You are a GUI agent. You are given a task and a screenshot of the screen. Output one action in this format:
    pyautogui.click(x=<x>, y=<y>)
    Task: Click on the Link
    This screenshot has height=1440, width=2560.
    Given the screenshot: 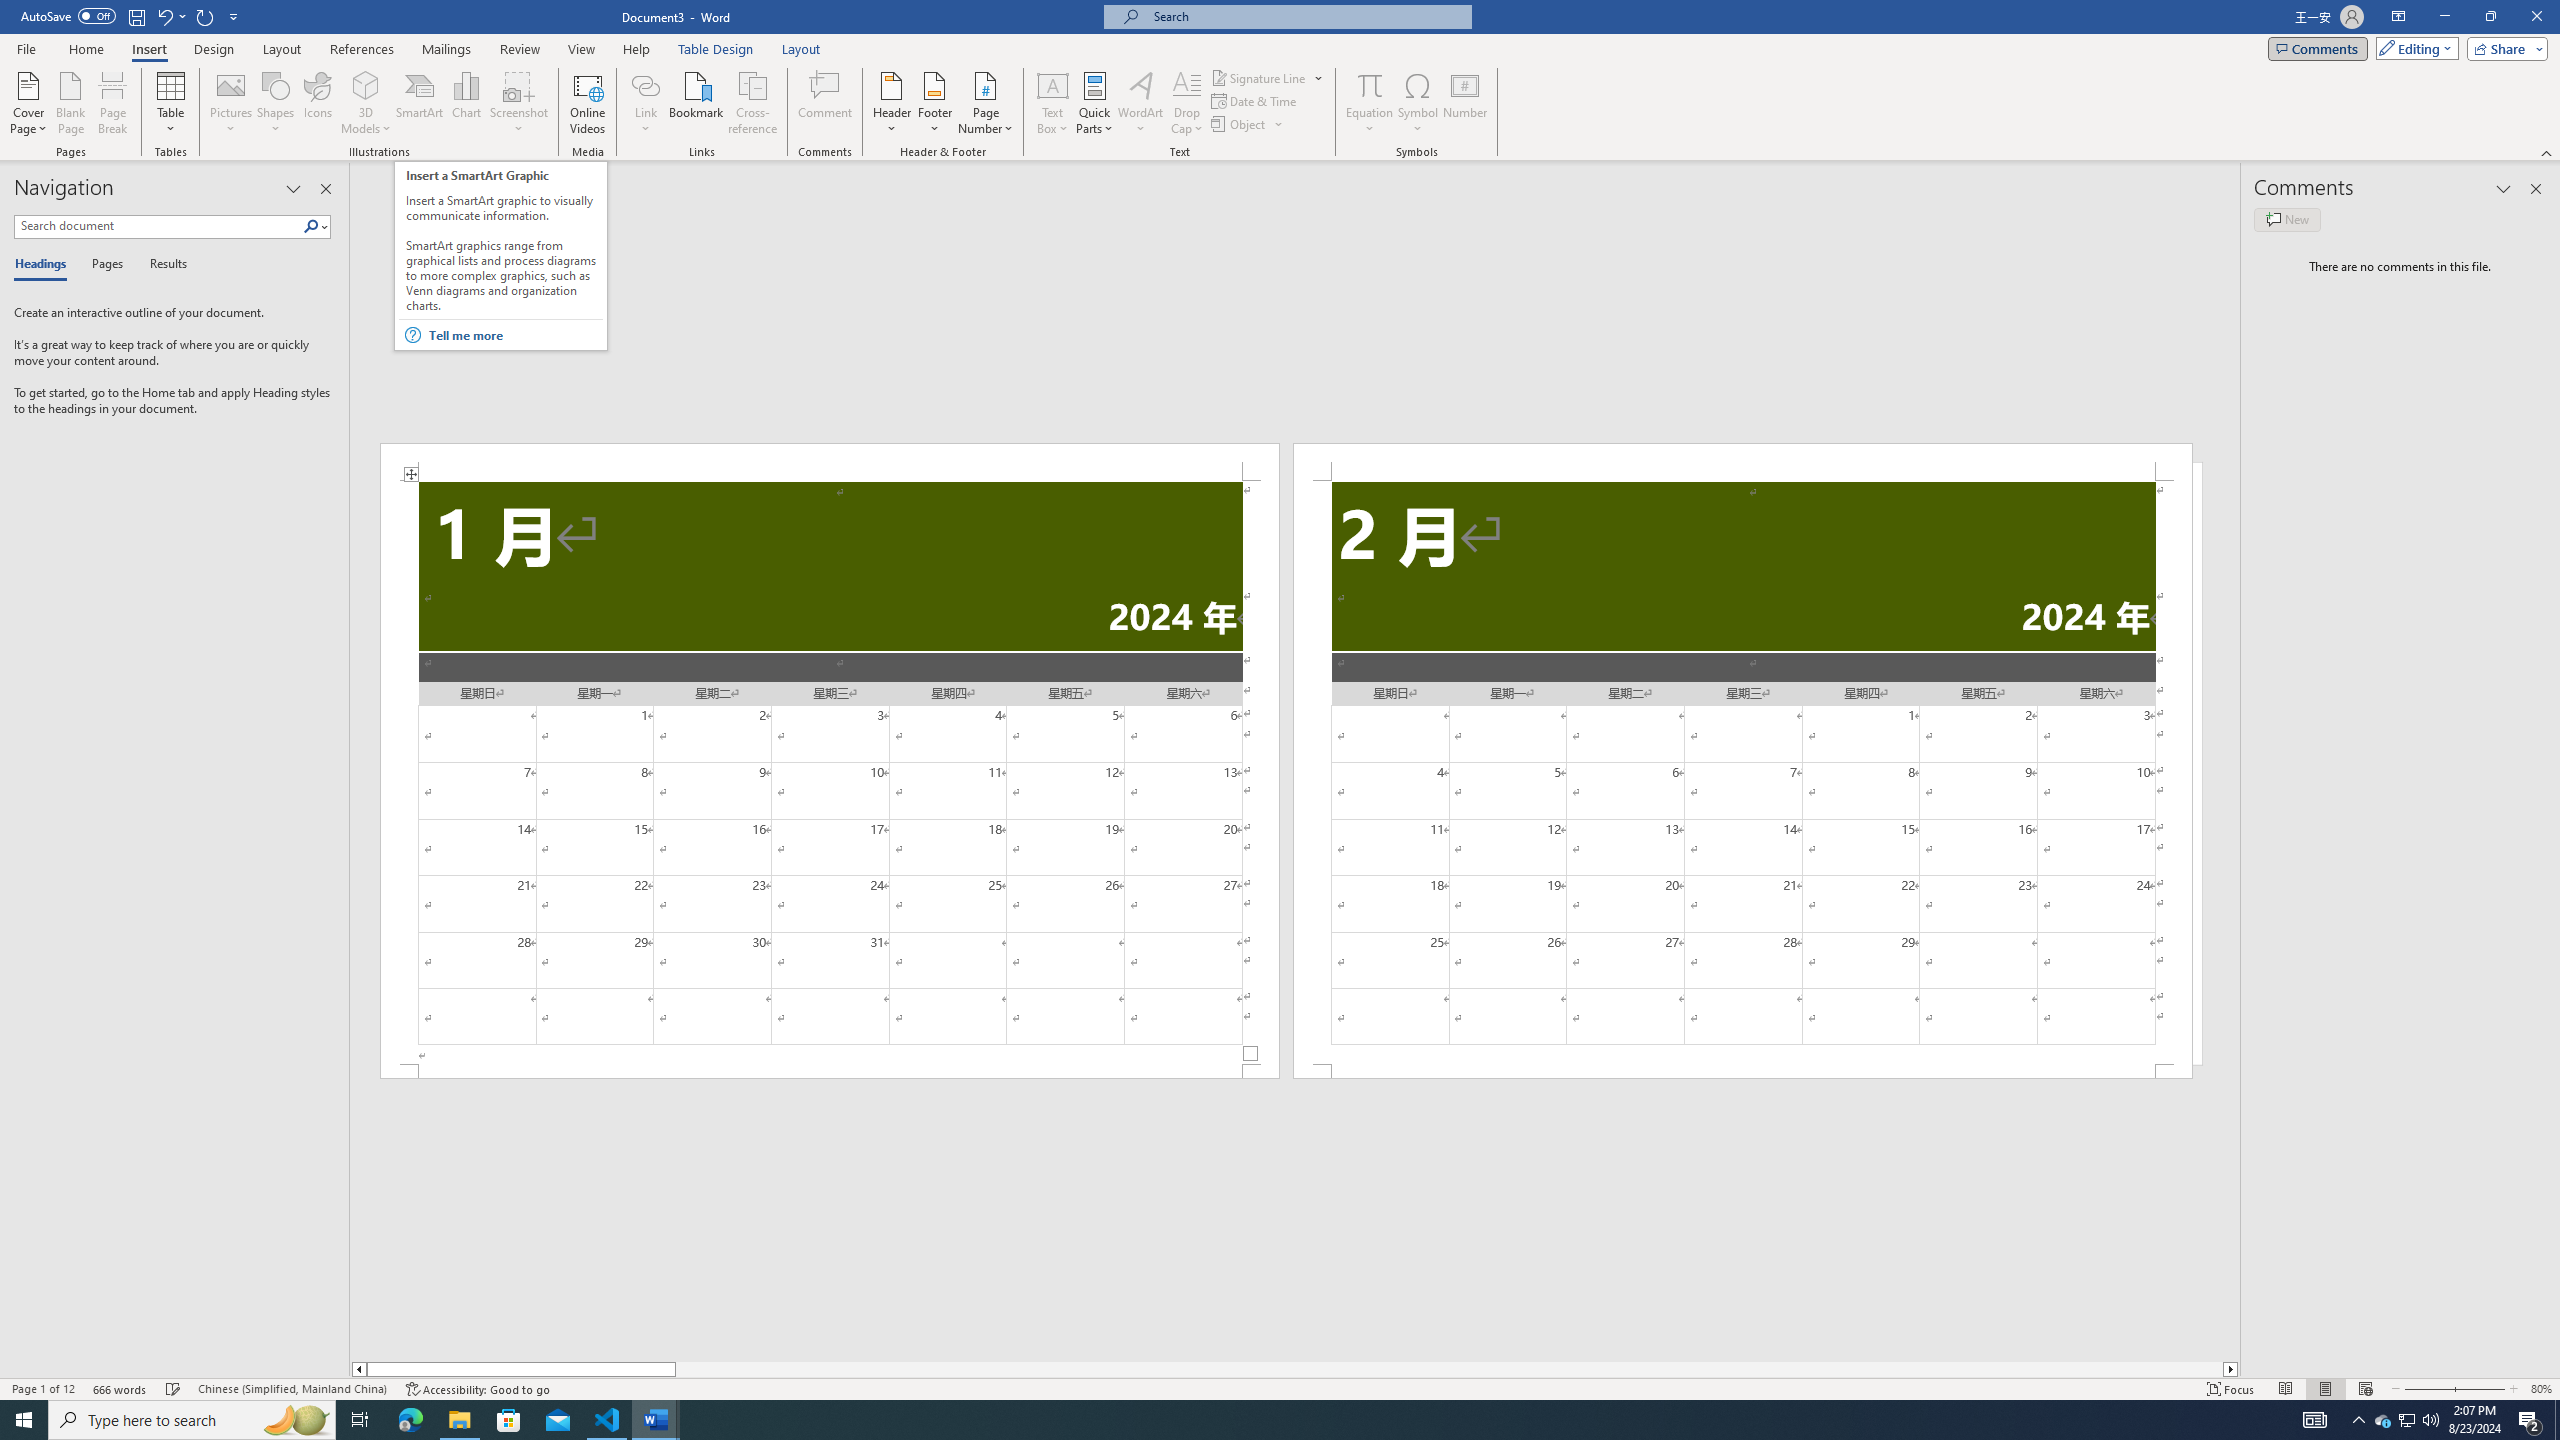 What is the action you would take?
    pyautogui.click(x=646, y=103)
    